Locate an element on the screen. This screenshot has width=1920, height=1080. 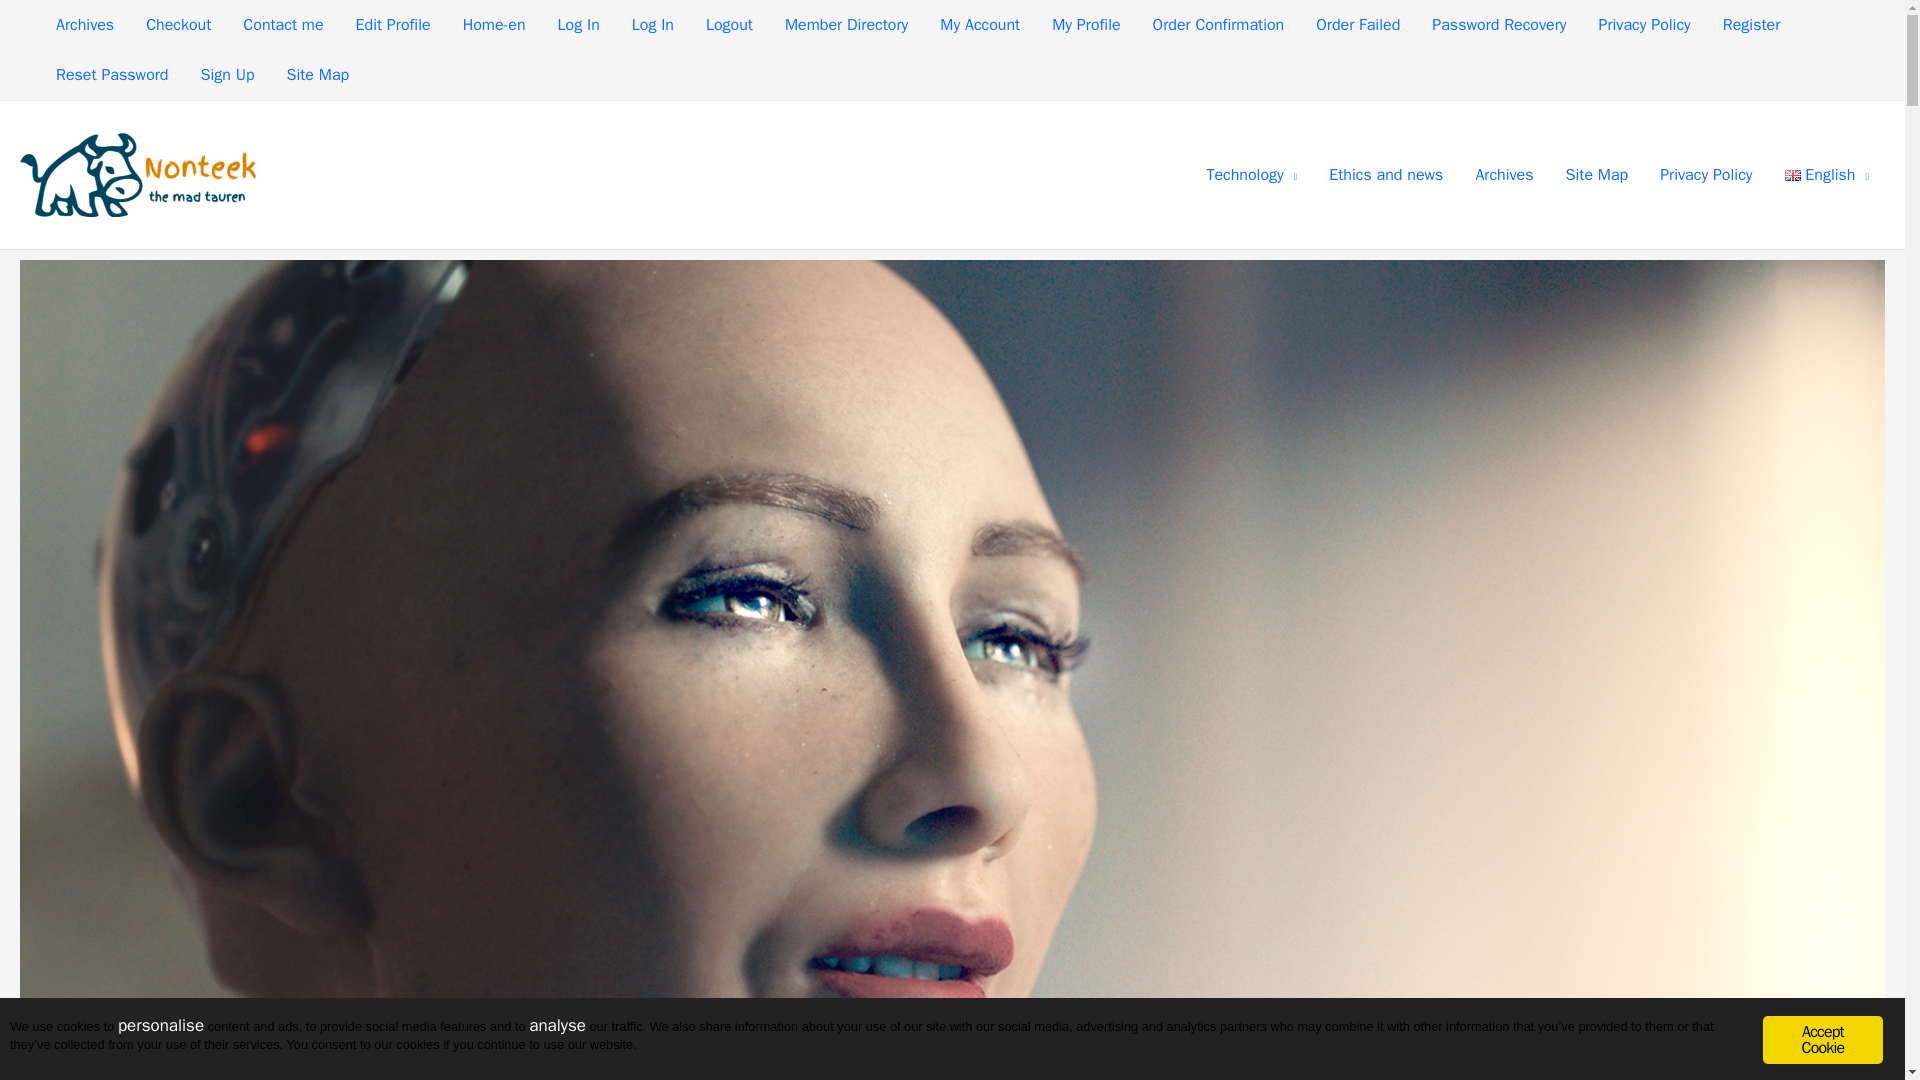
Member Directory is located at coordinates (846, 24).